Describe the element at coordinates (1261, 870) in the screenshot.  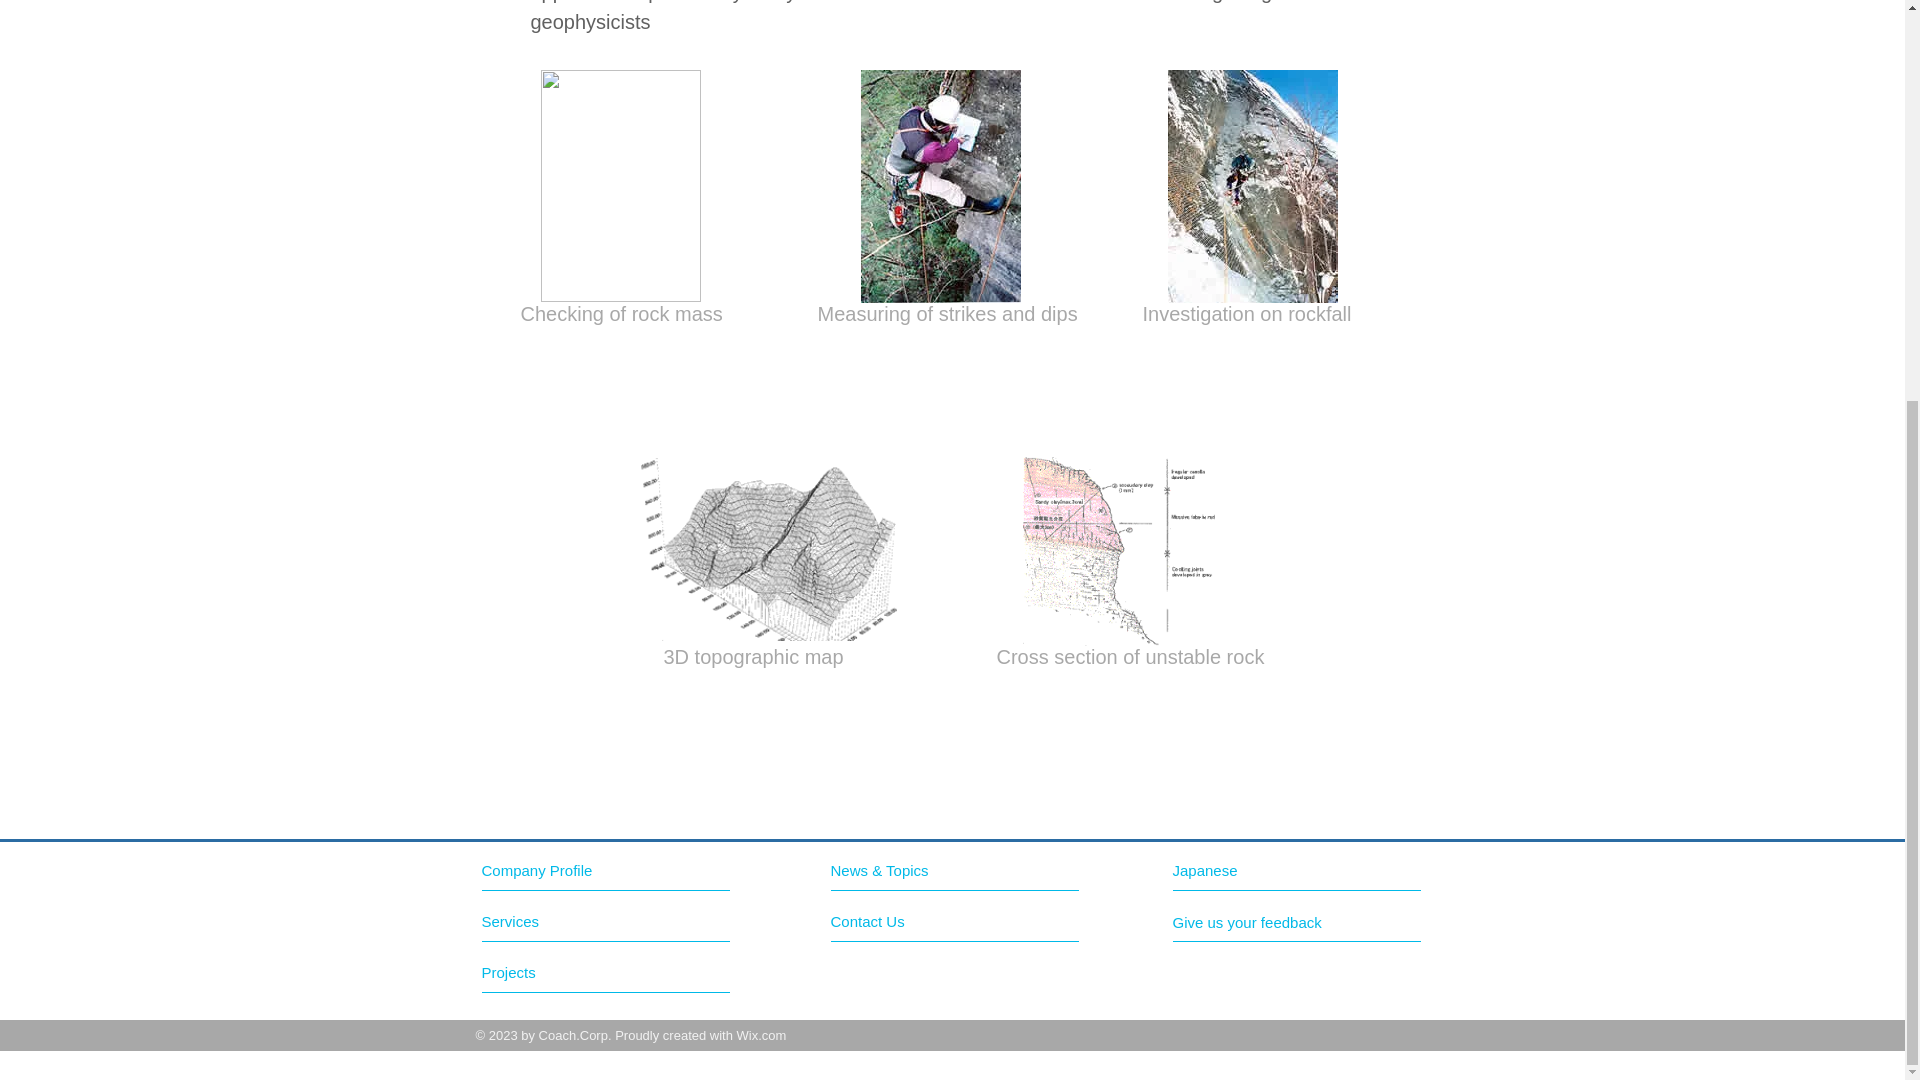
I see `Japanese` at that location.